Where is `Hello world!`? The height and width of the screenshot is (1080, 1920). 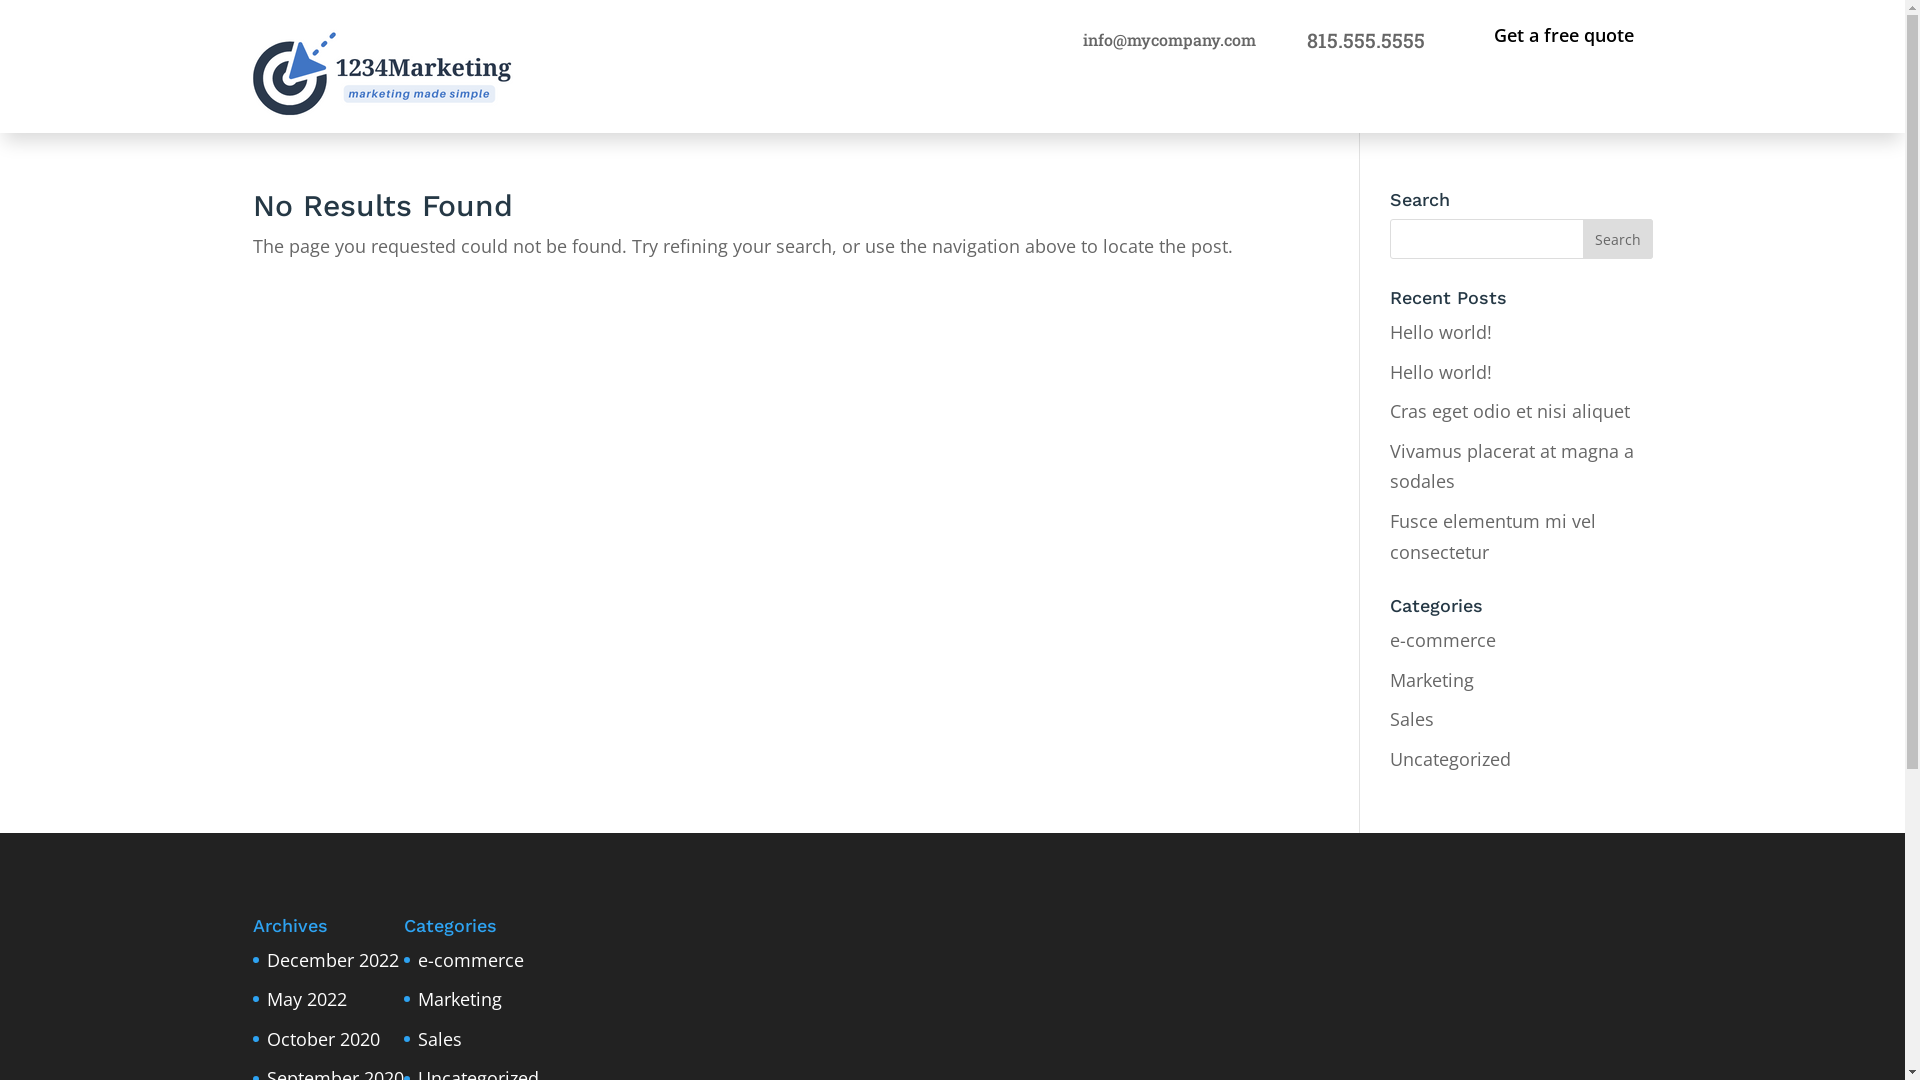
Hello world! is located at coordinates (1441, 332).